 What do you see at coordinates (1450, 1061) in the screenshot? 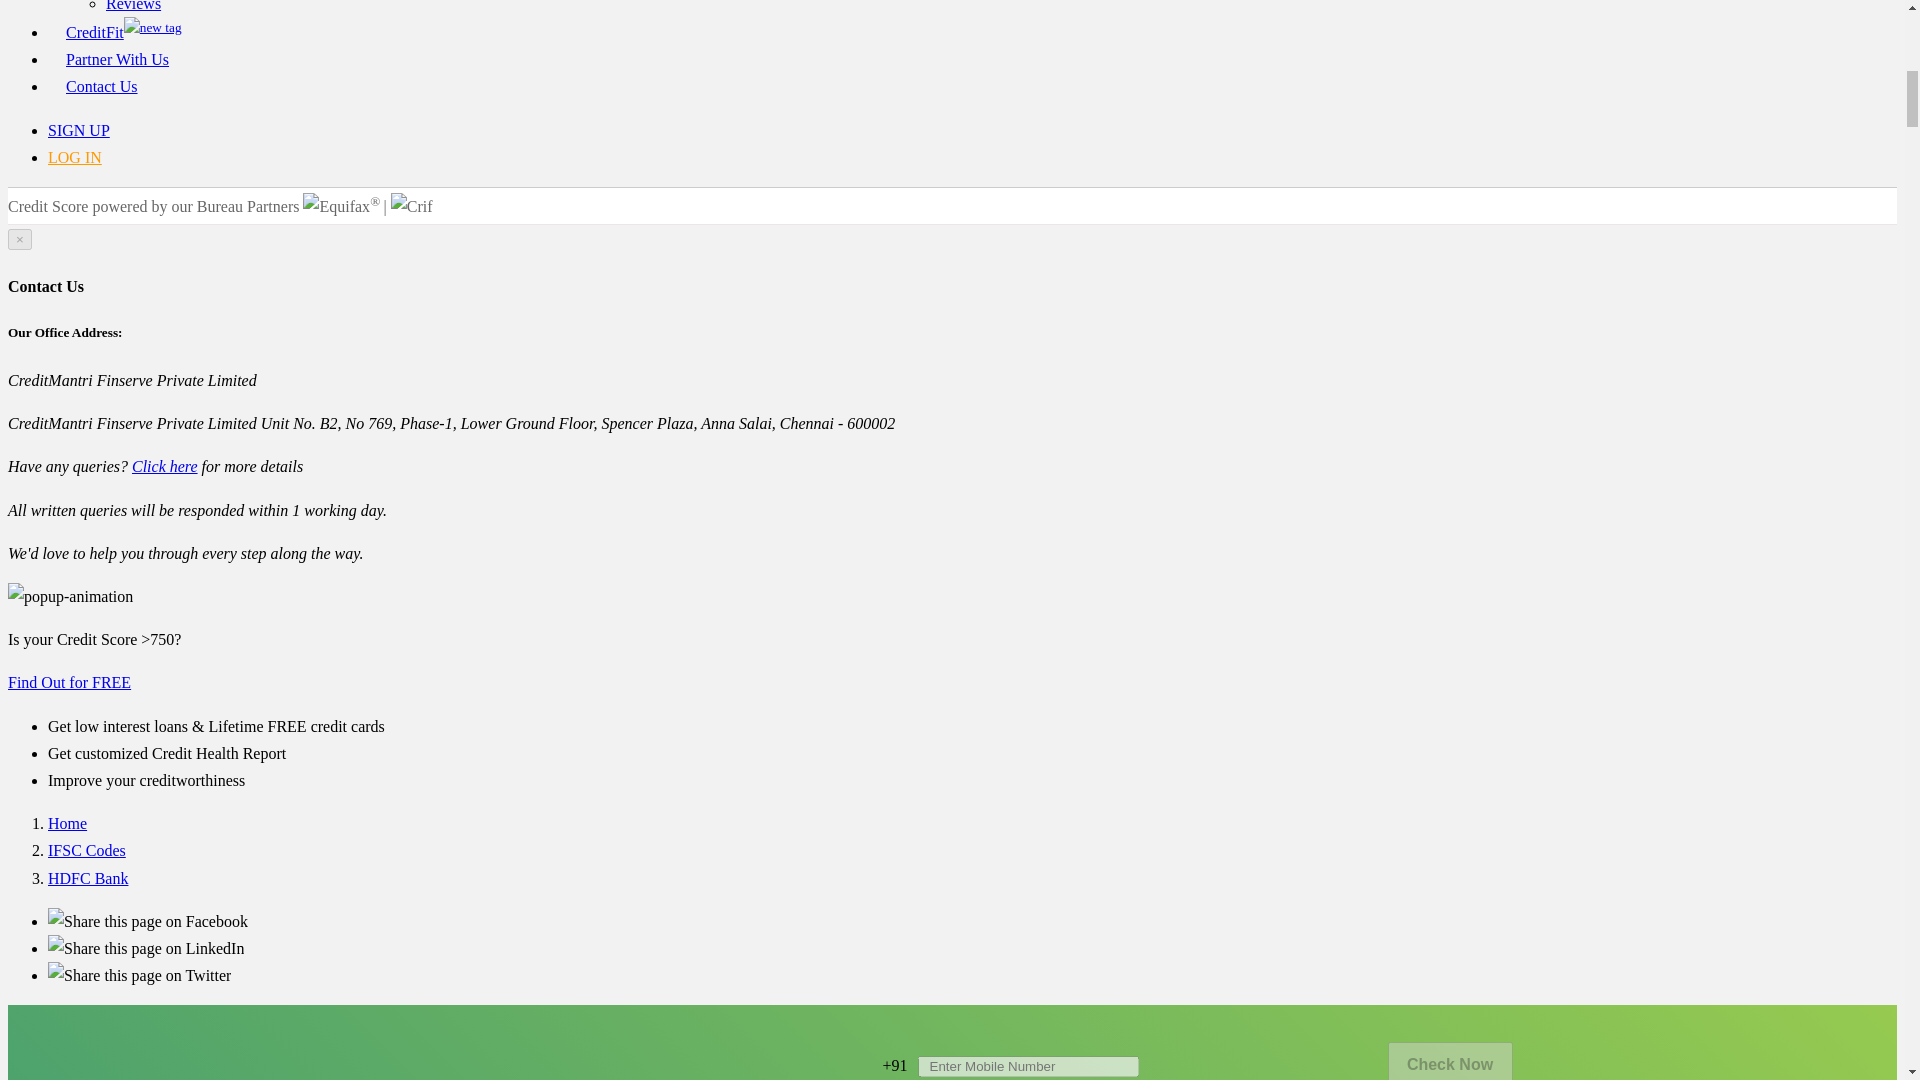
I see `Check Now` at bounding box center [1450, 1061].